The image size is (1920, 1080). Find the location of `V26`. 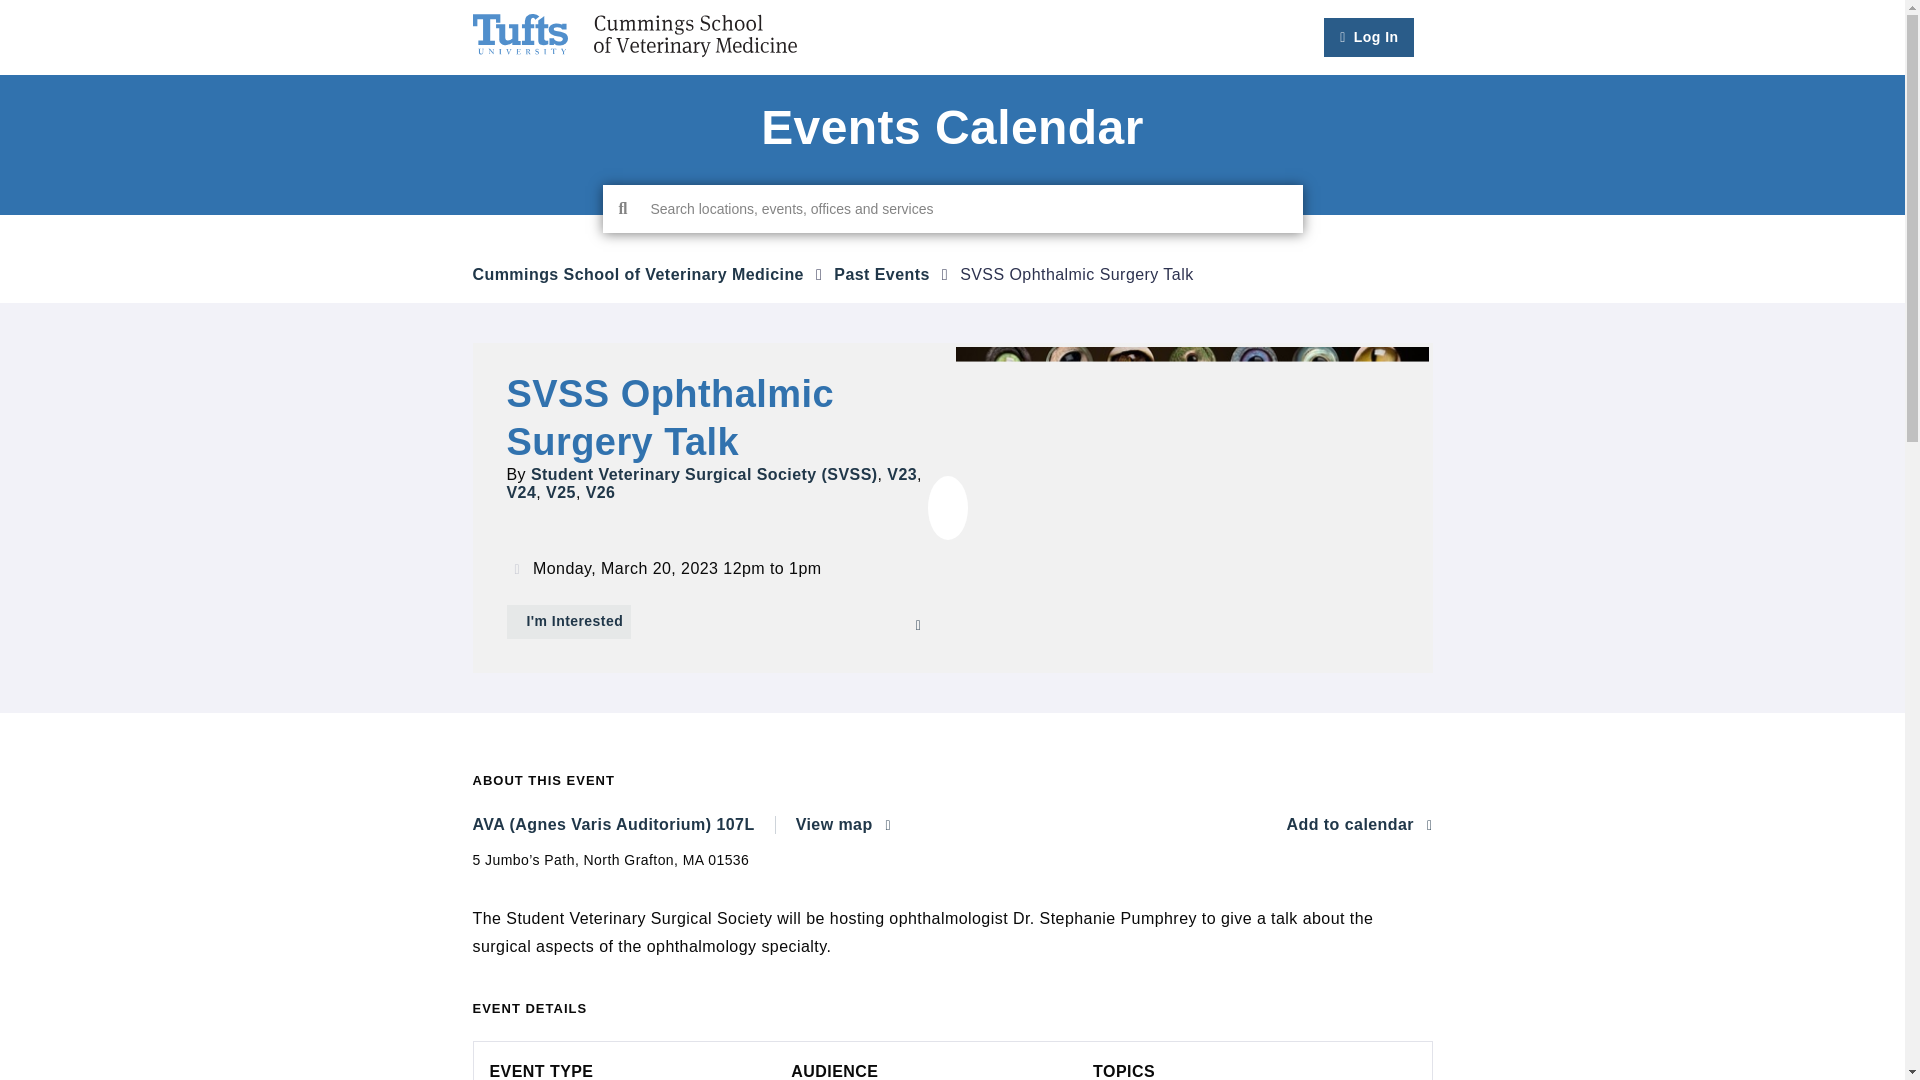

V26 is located at coordinates (600, 492).